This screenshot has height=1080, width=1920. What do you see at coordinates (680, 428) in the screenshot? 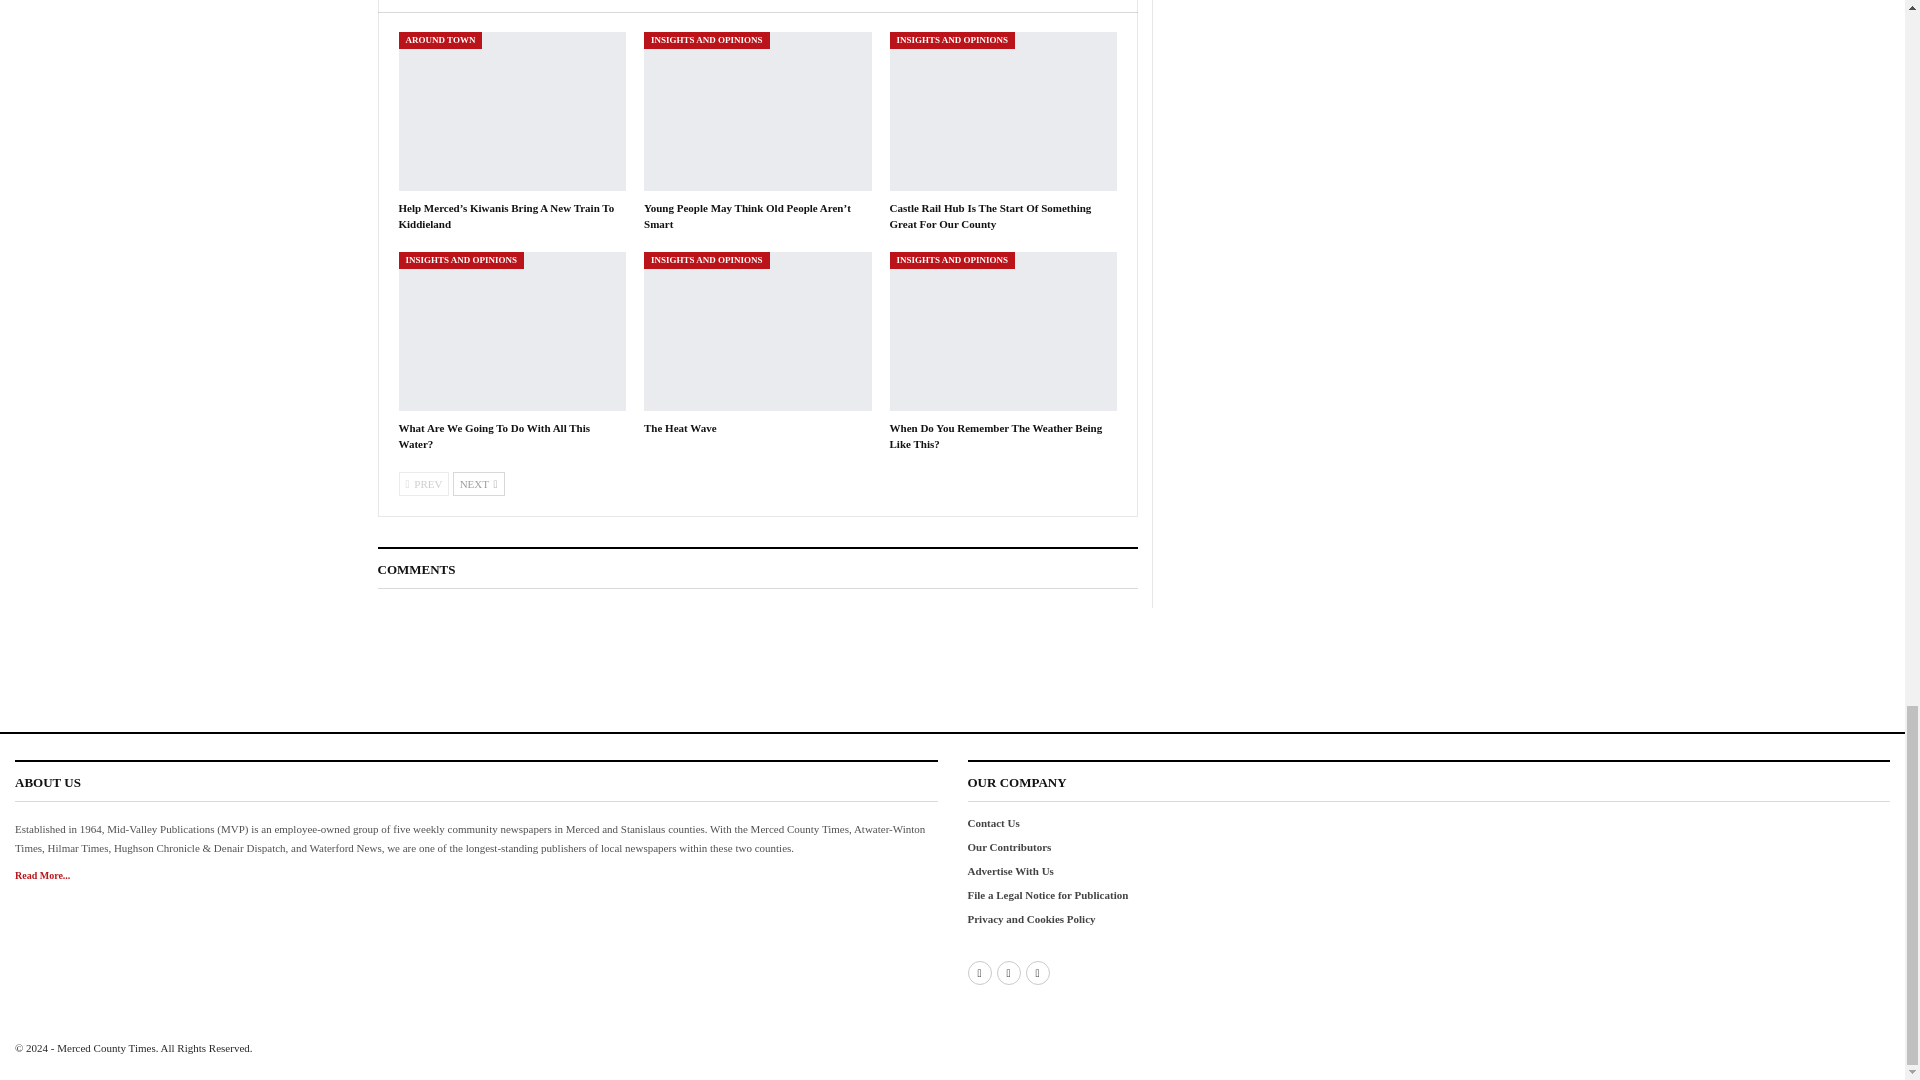
I see `The Heat Wave` at bounding box center [680, 428].